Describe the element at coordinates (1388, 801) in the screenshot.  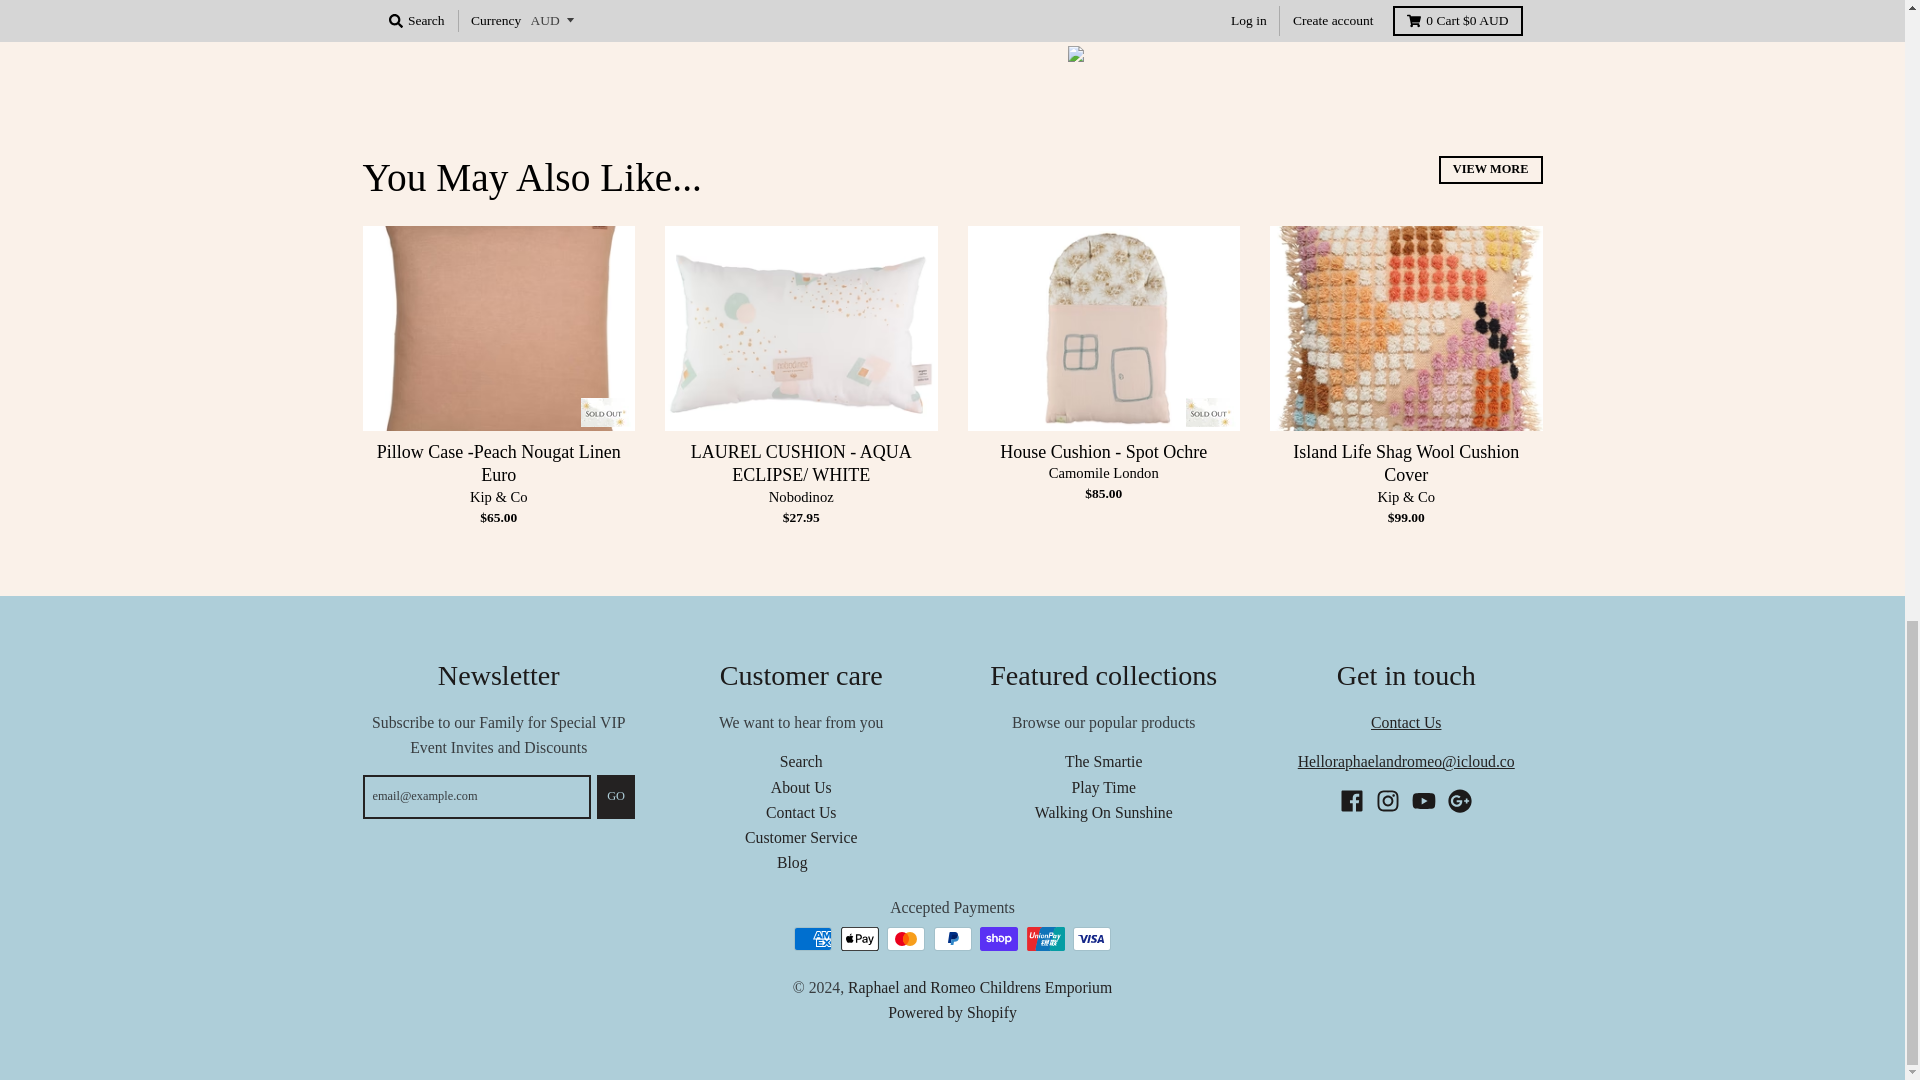
I see `Instagram - Raphael and Romeo Childrens Emporium` at that location.